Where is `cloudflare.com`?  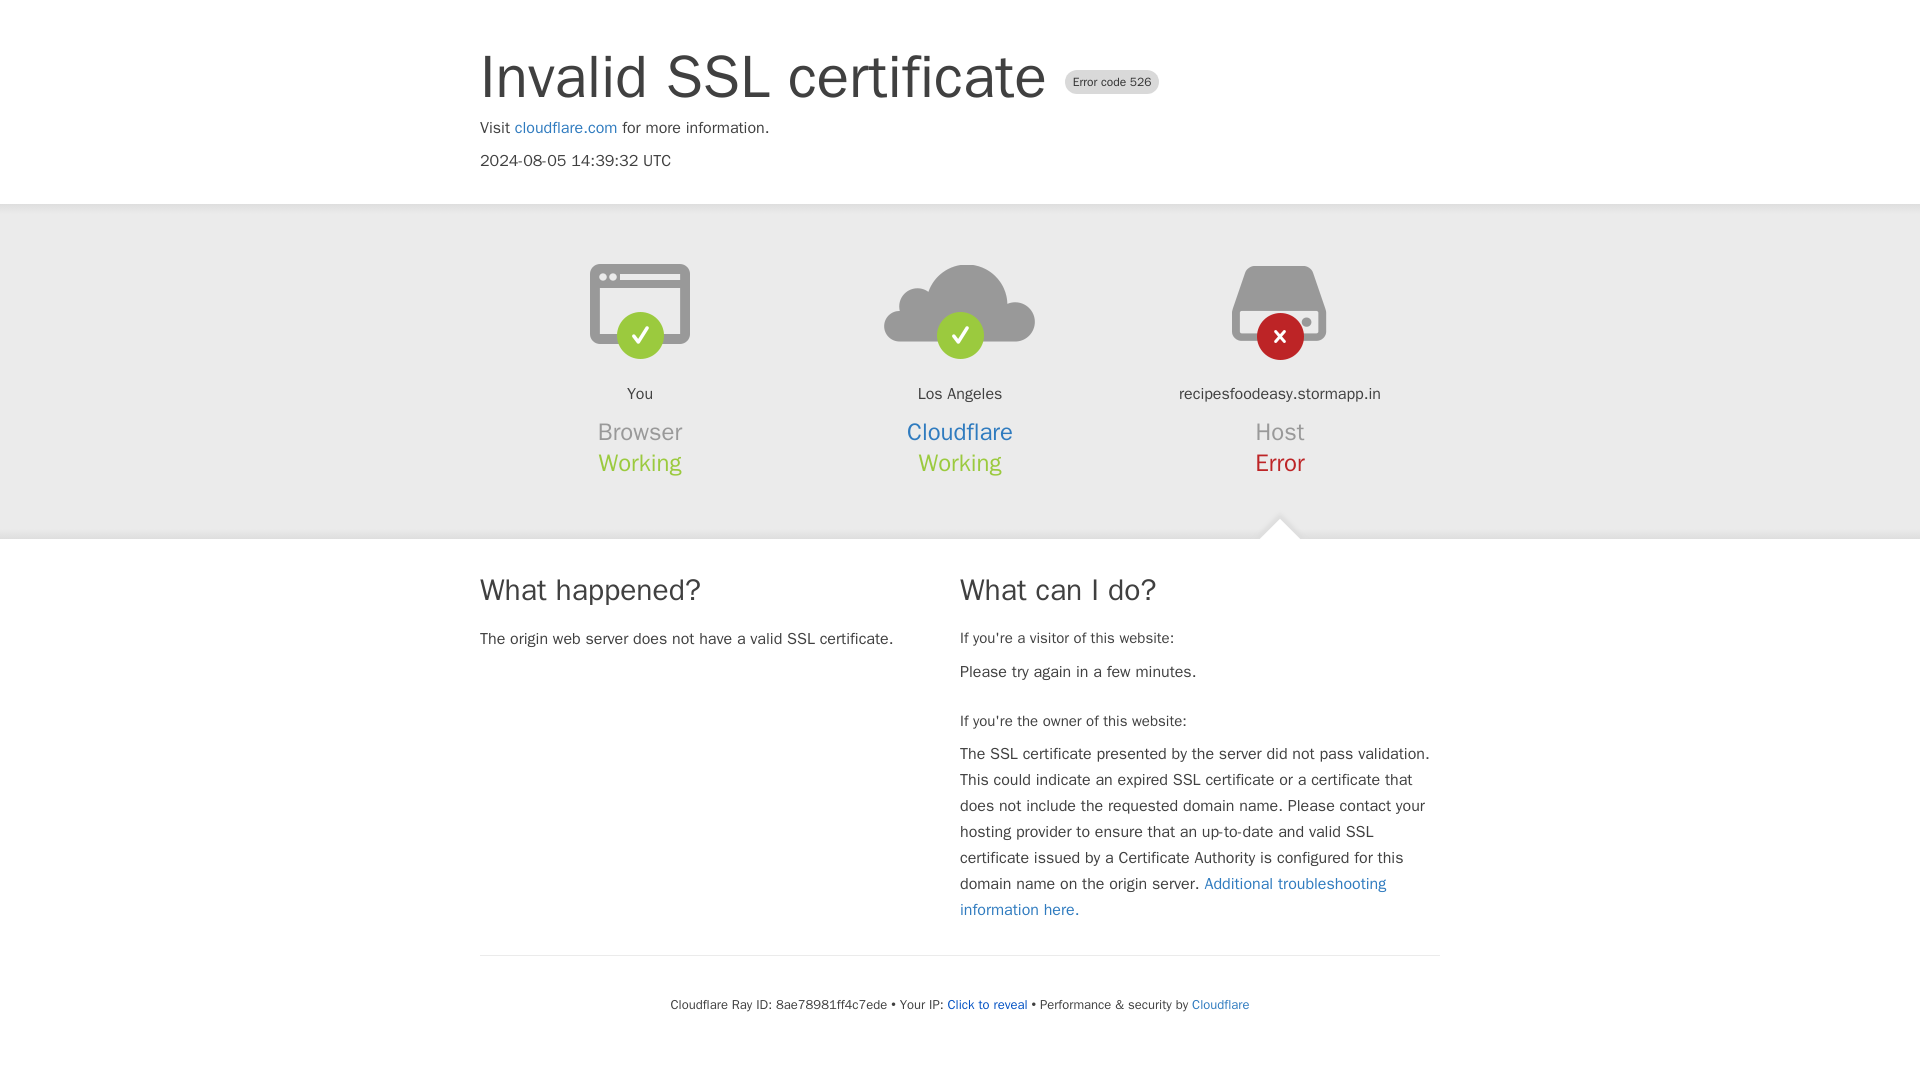
cloudflare.com is located at coordinates (566, 128).